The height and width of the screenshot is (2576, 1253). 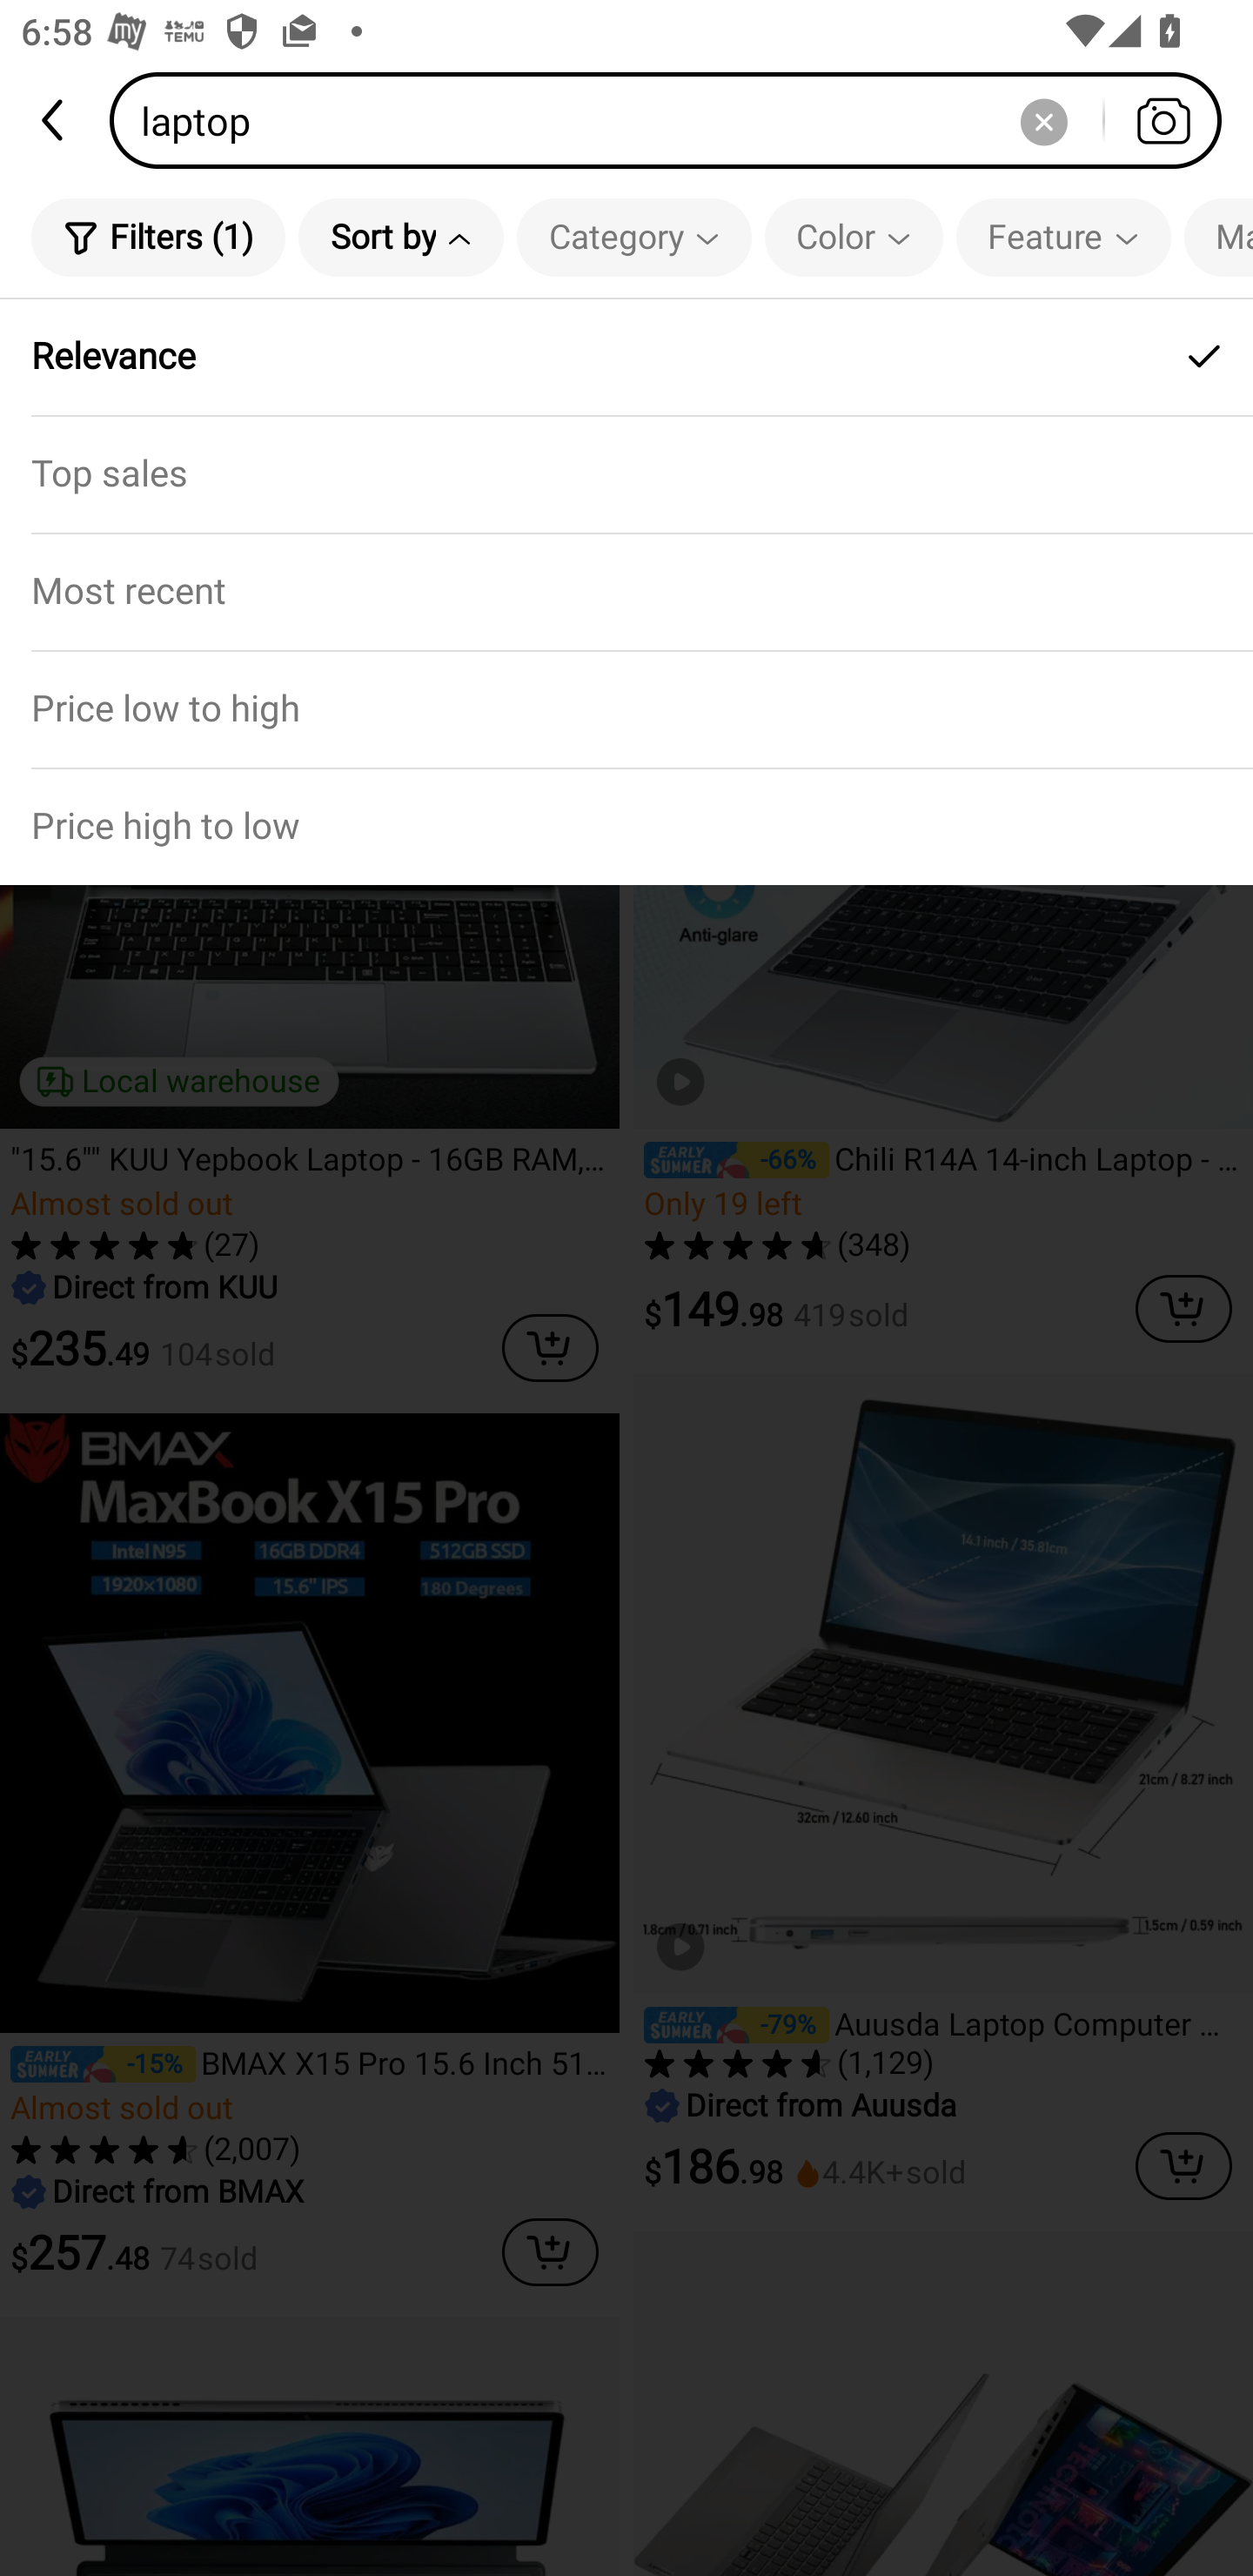 What do you see at coordinates (675, 120) in the screenshot?
I see `laptop` at bounding box center [675, 120].